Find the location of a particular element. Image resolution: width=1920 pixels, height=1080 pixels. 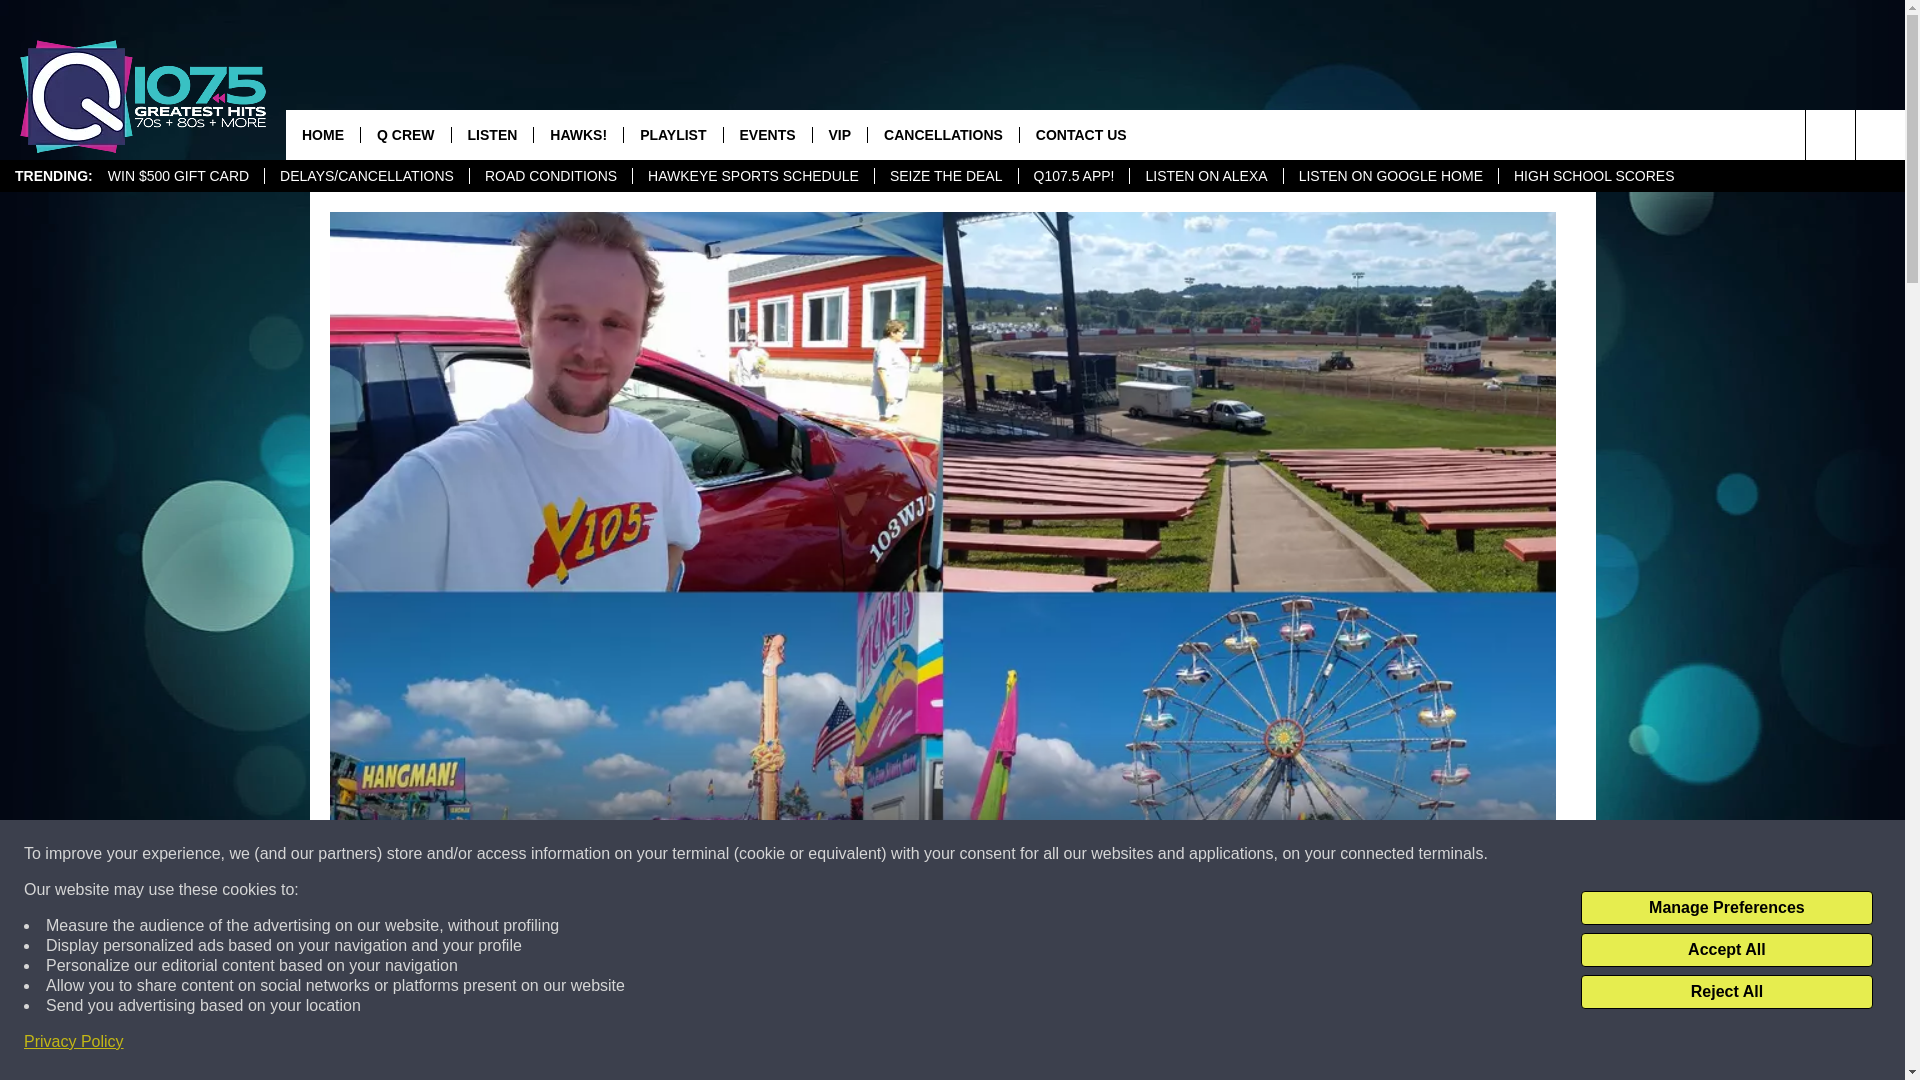

EVENTS is located at coordinates (768, 134).